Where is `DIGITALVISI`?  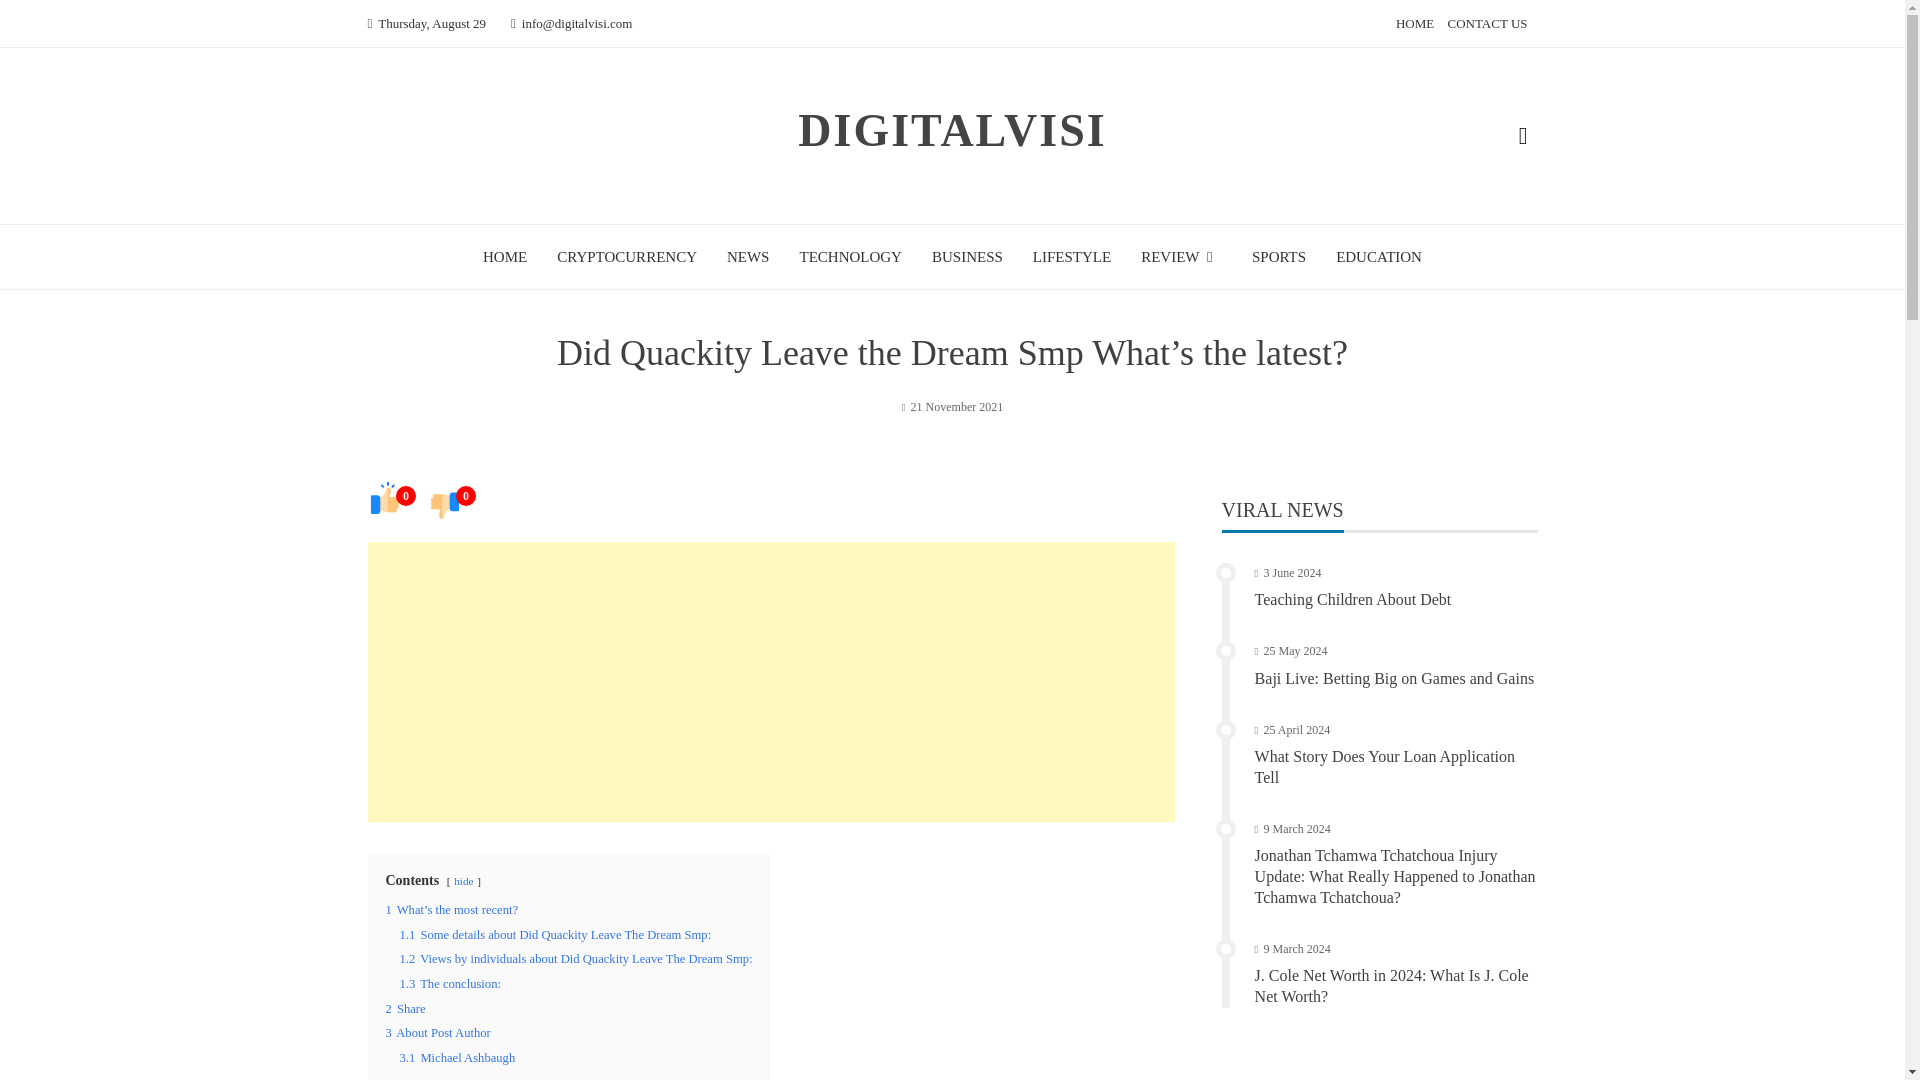
DIGITALVISI is located at coordinates (952, 130).